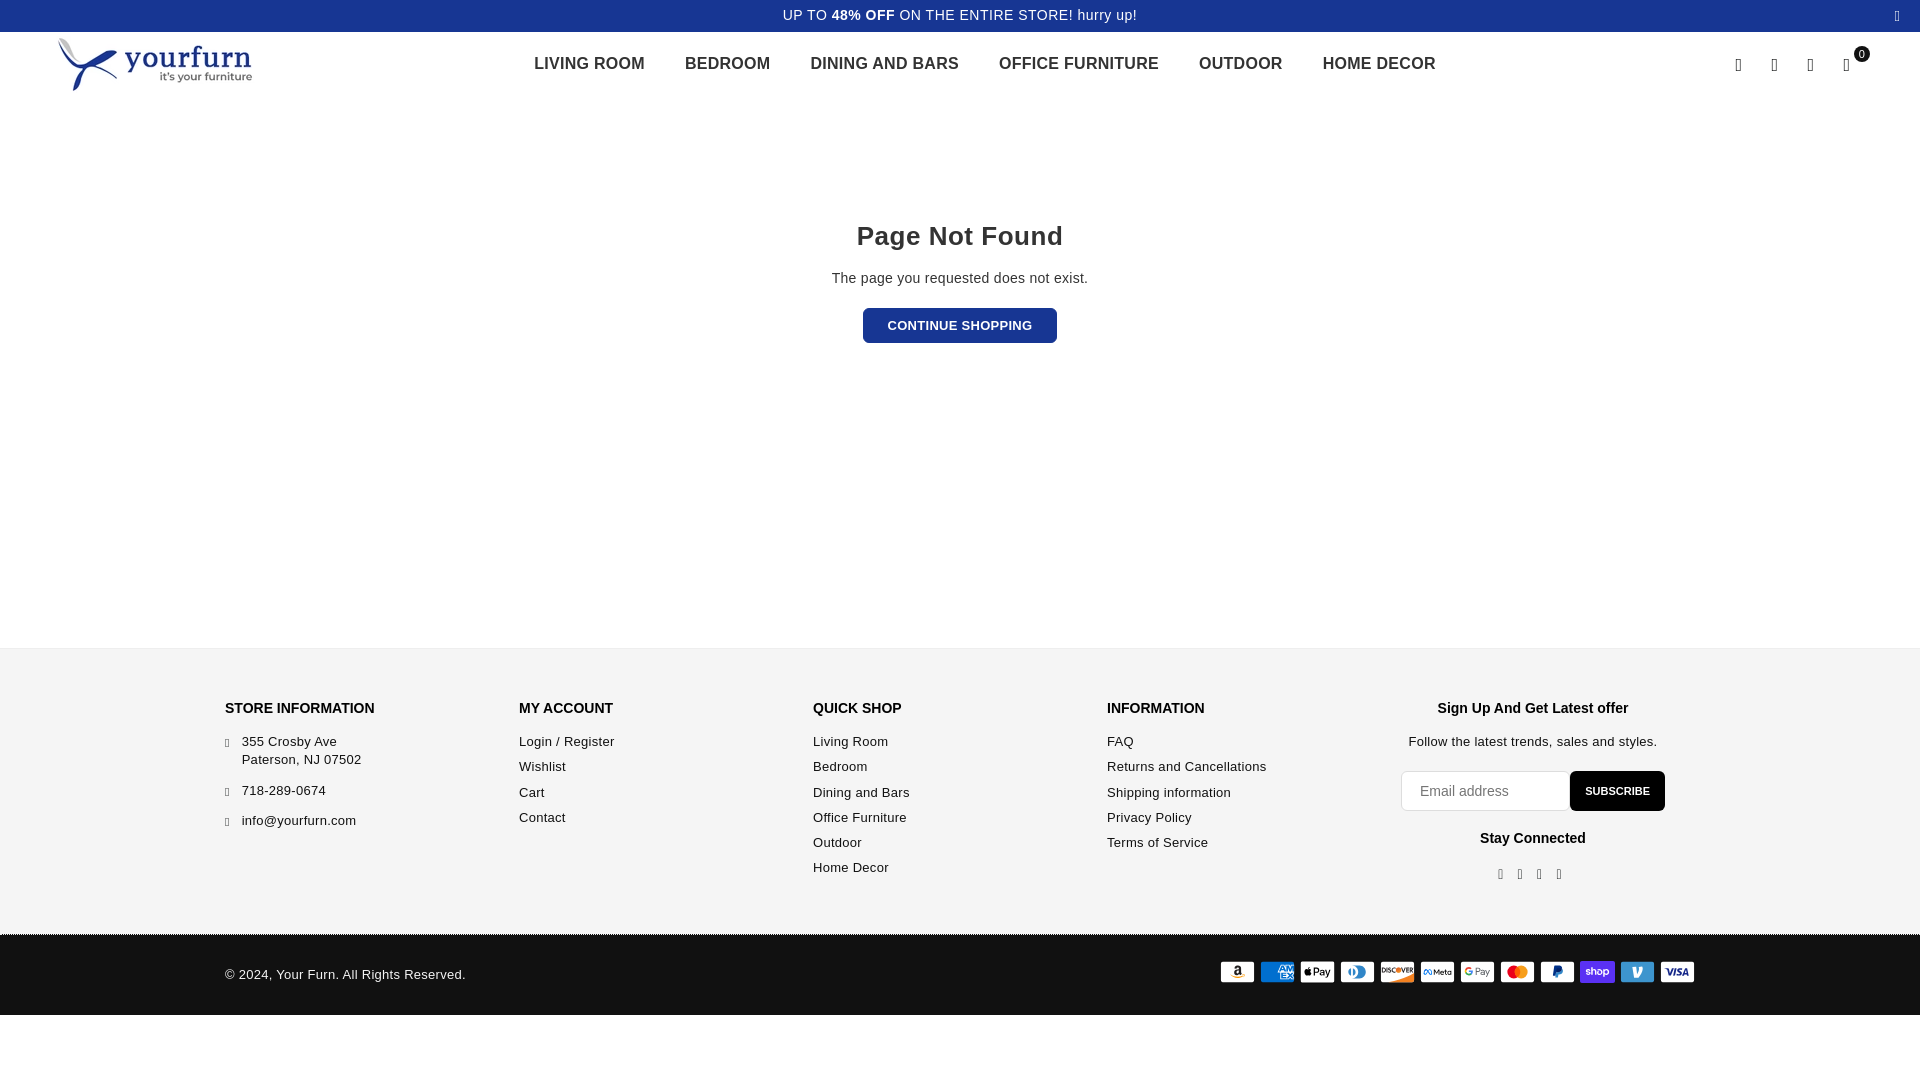  What do you see at coordinates (1276, 972) in the screenshot?
I see `American Express` at bounding box center [1276, 972].